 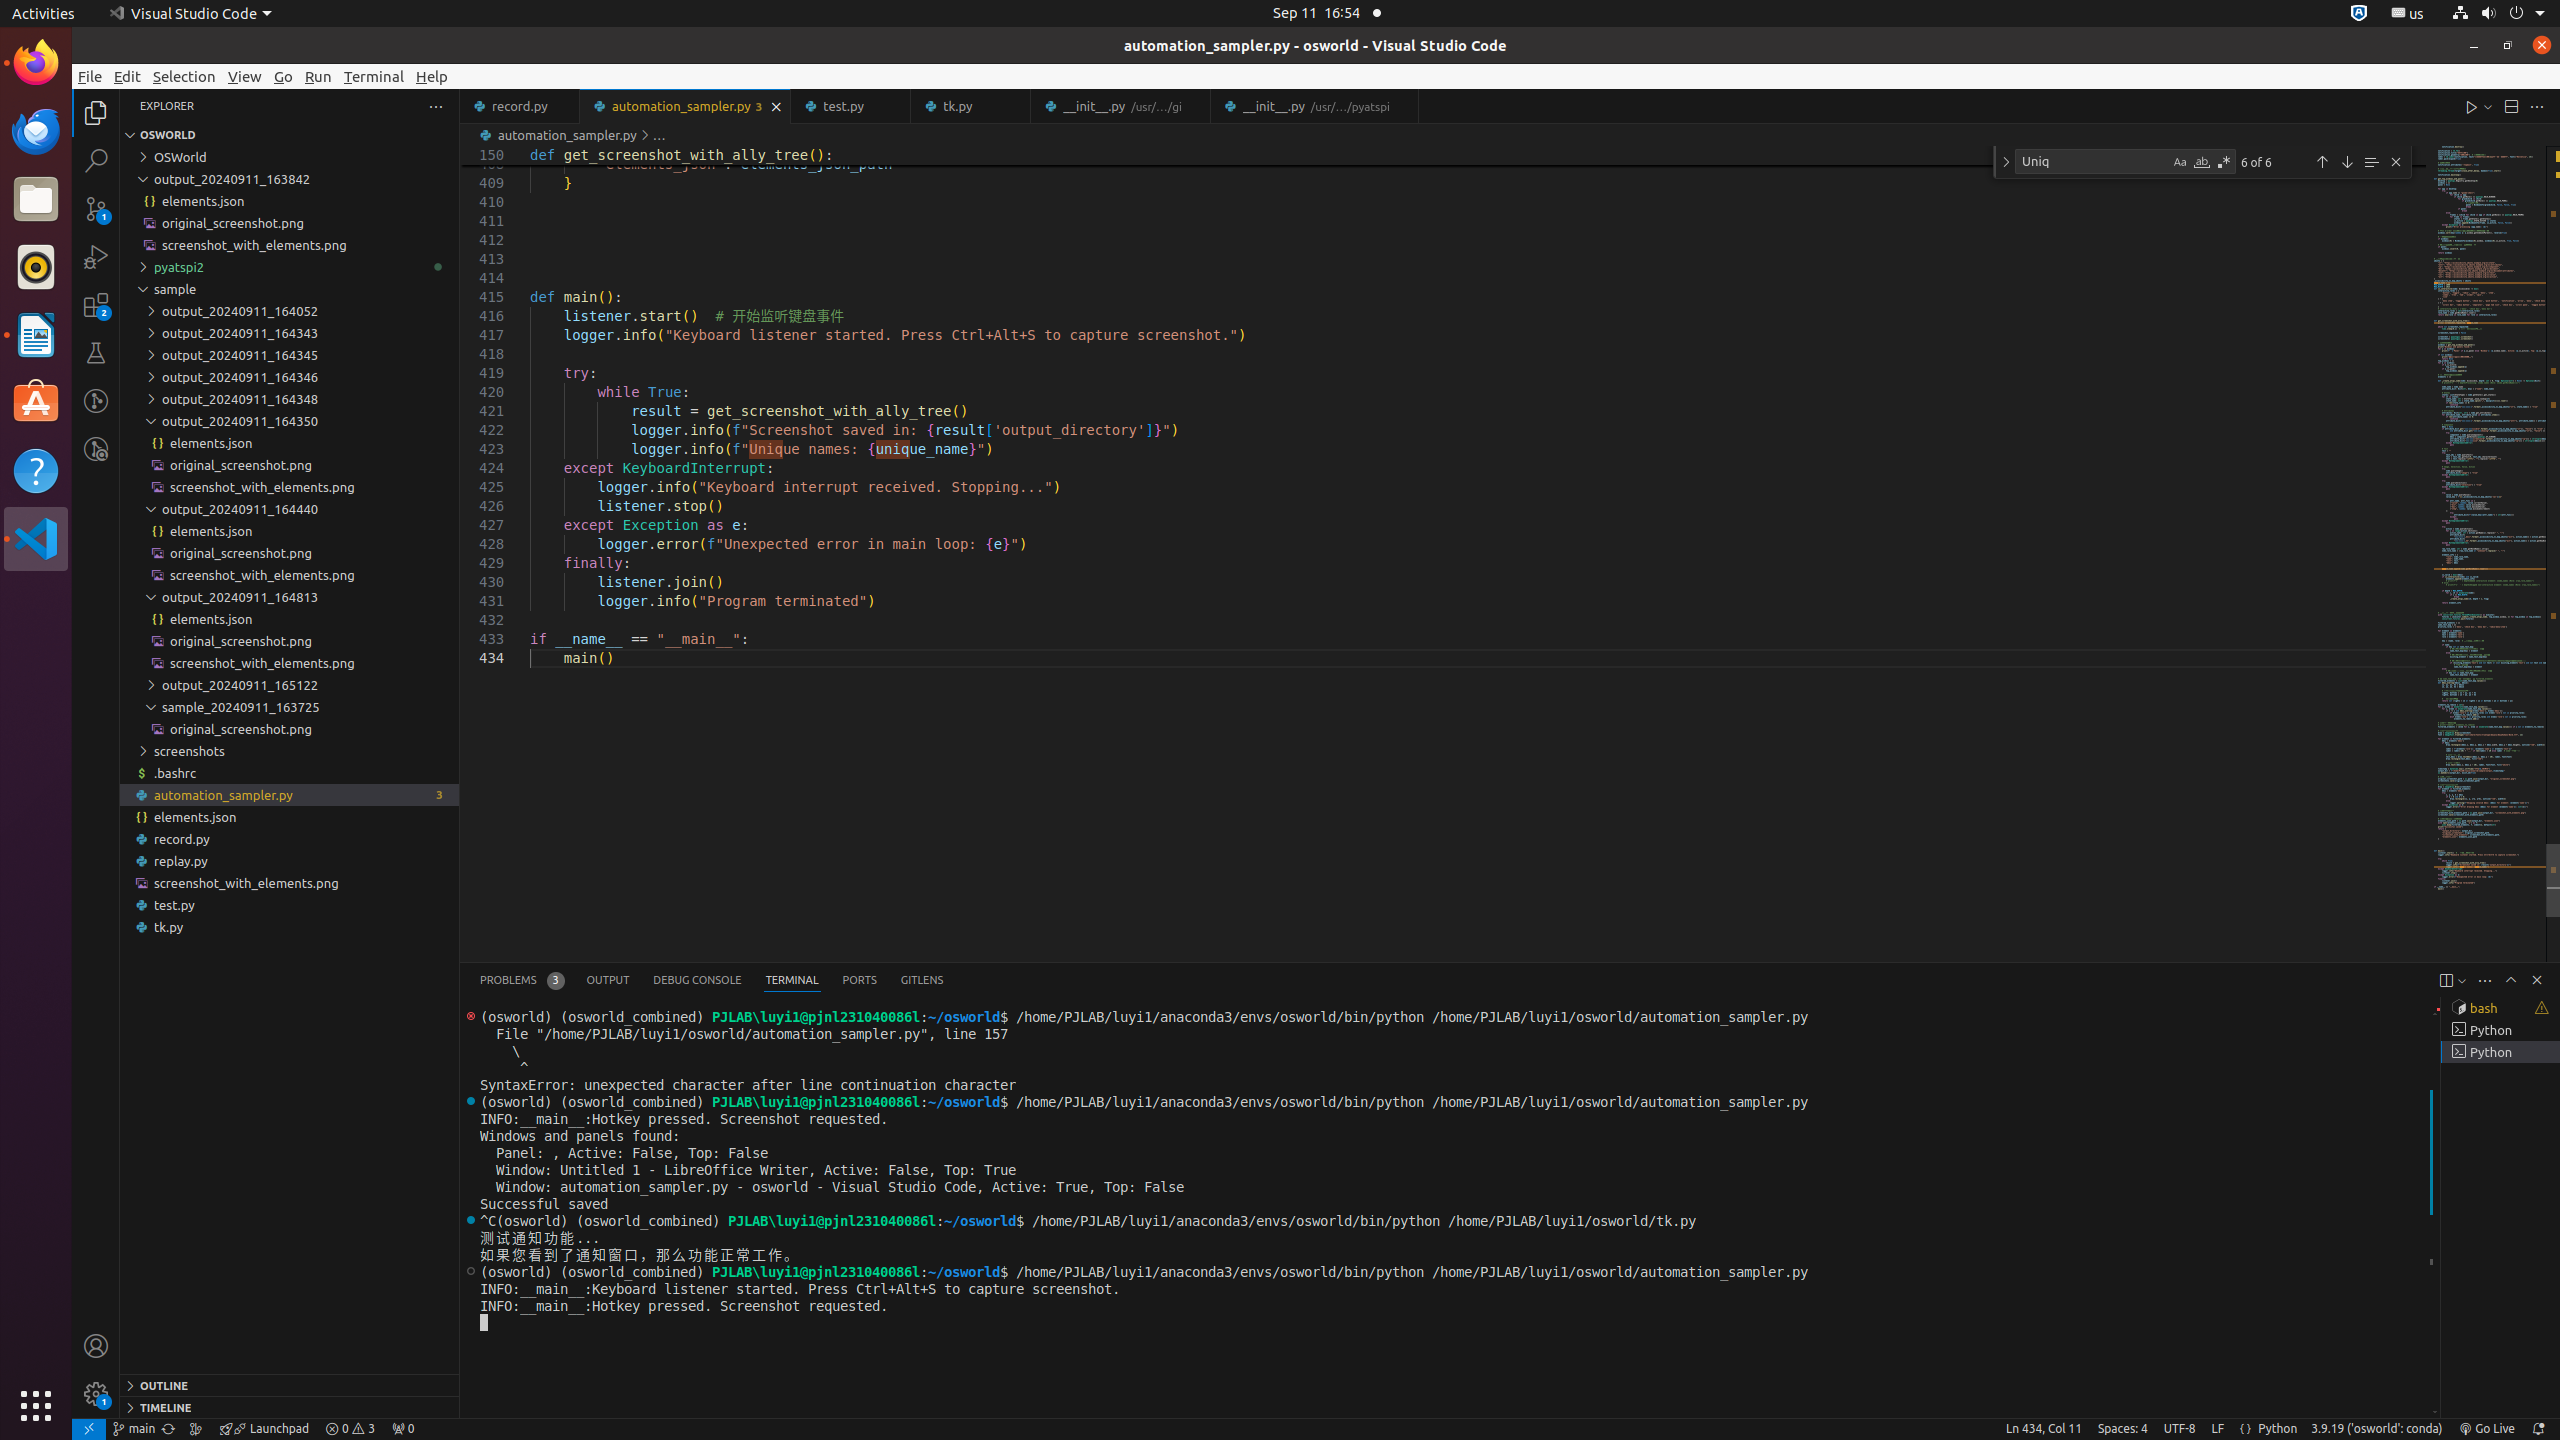 I want to click on Close (Ctrl+W), so click(x=1404, y=106).